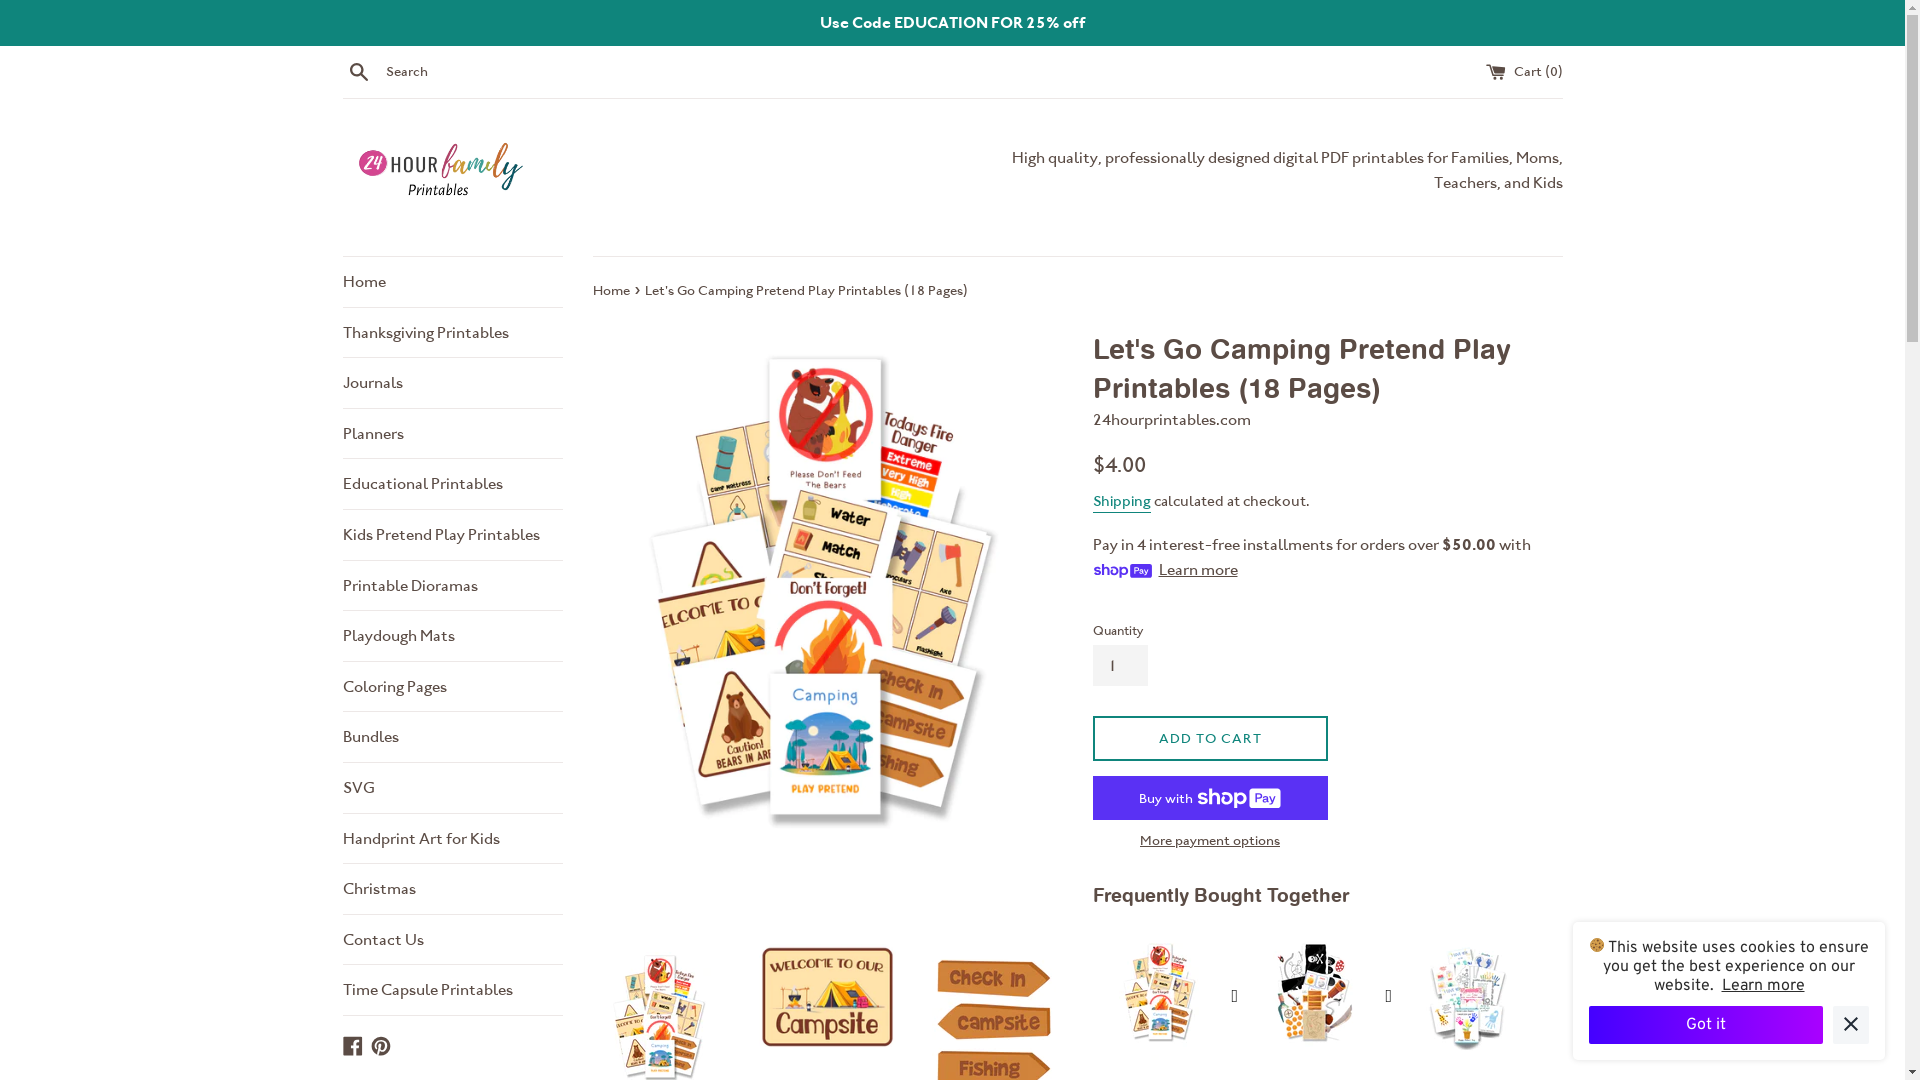 Image resolution: width=1920 pixels, height=1080 pixels. What do you see at coordinates (452, 333) in the screenshot?
I see `Thanksgiving Printables` at bounding box center [452, 333].